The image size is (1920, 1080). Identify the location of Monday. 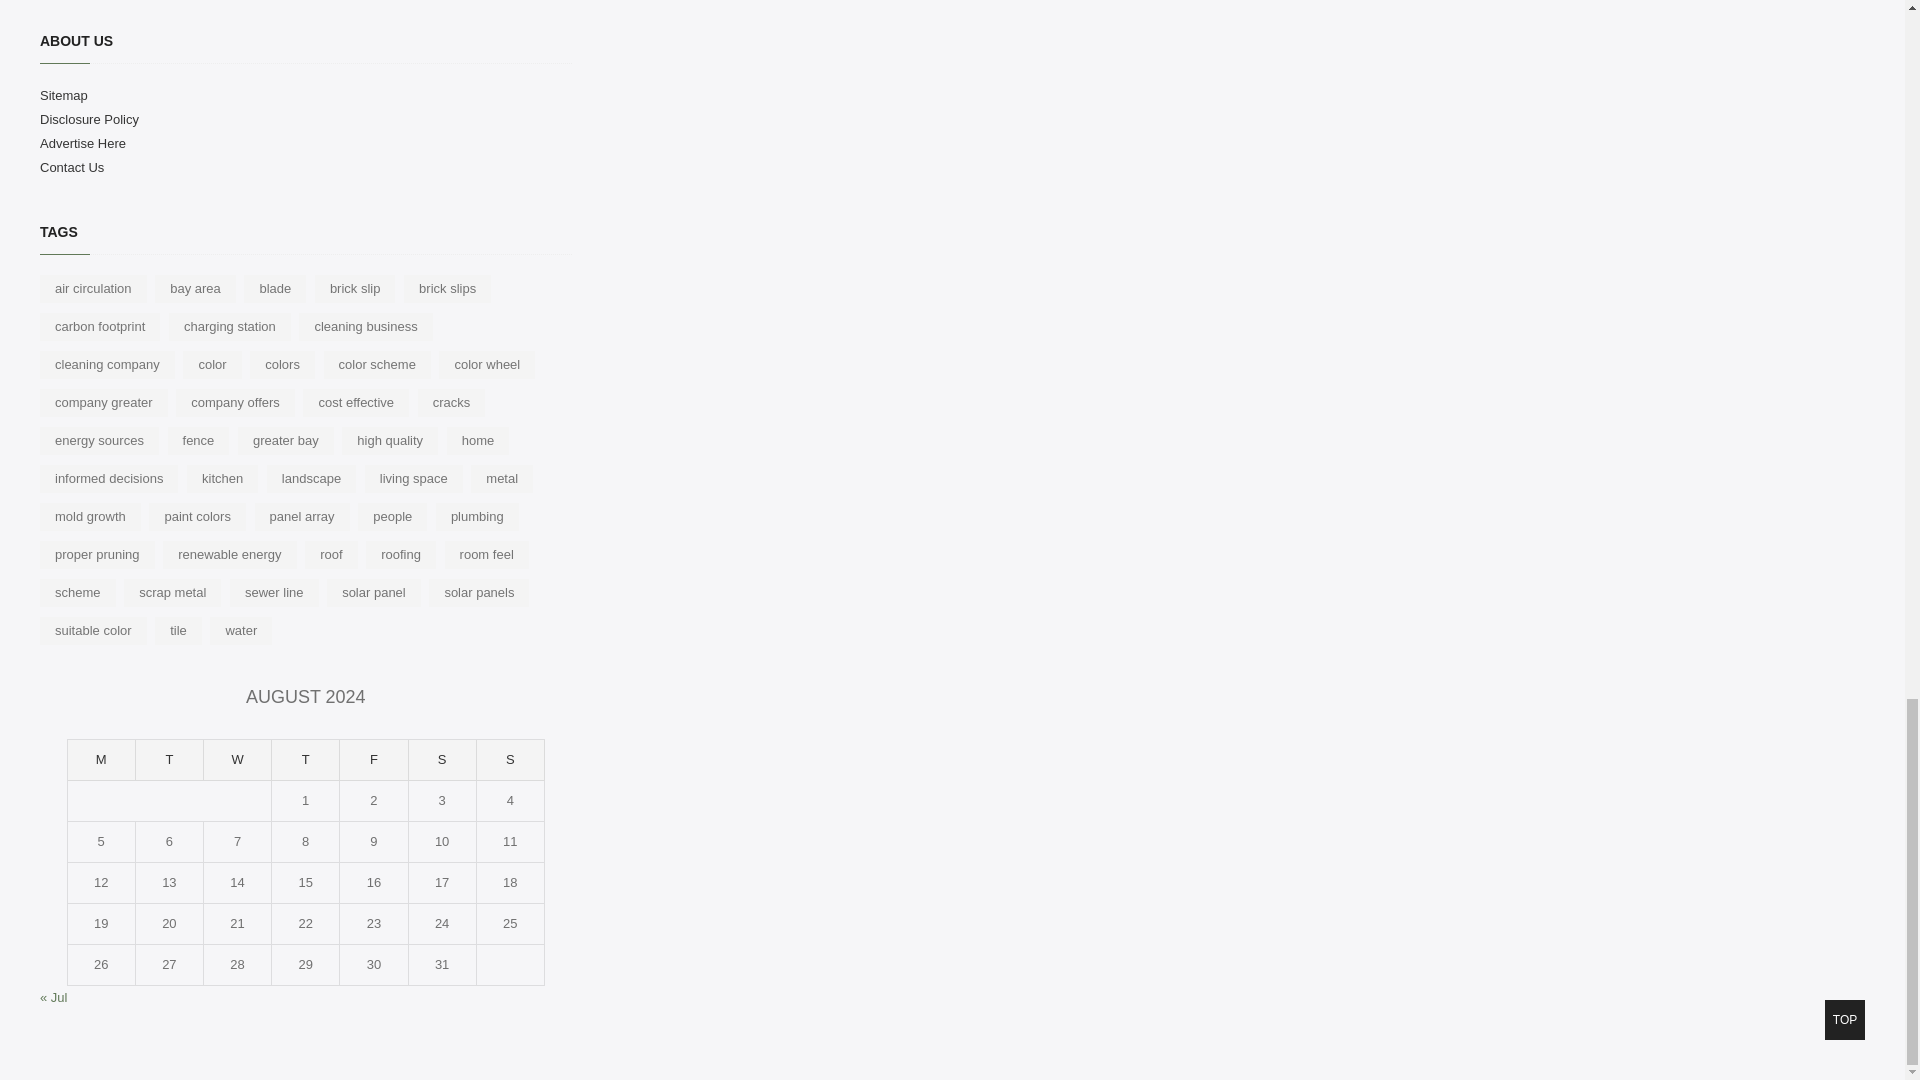
(102, 760).